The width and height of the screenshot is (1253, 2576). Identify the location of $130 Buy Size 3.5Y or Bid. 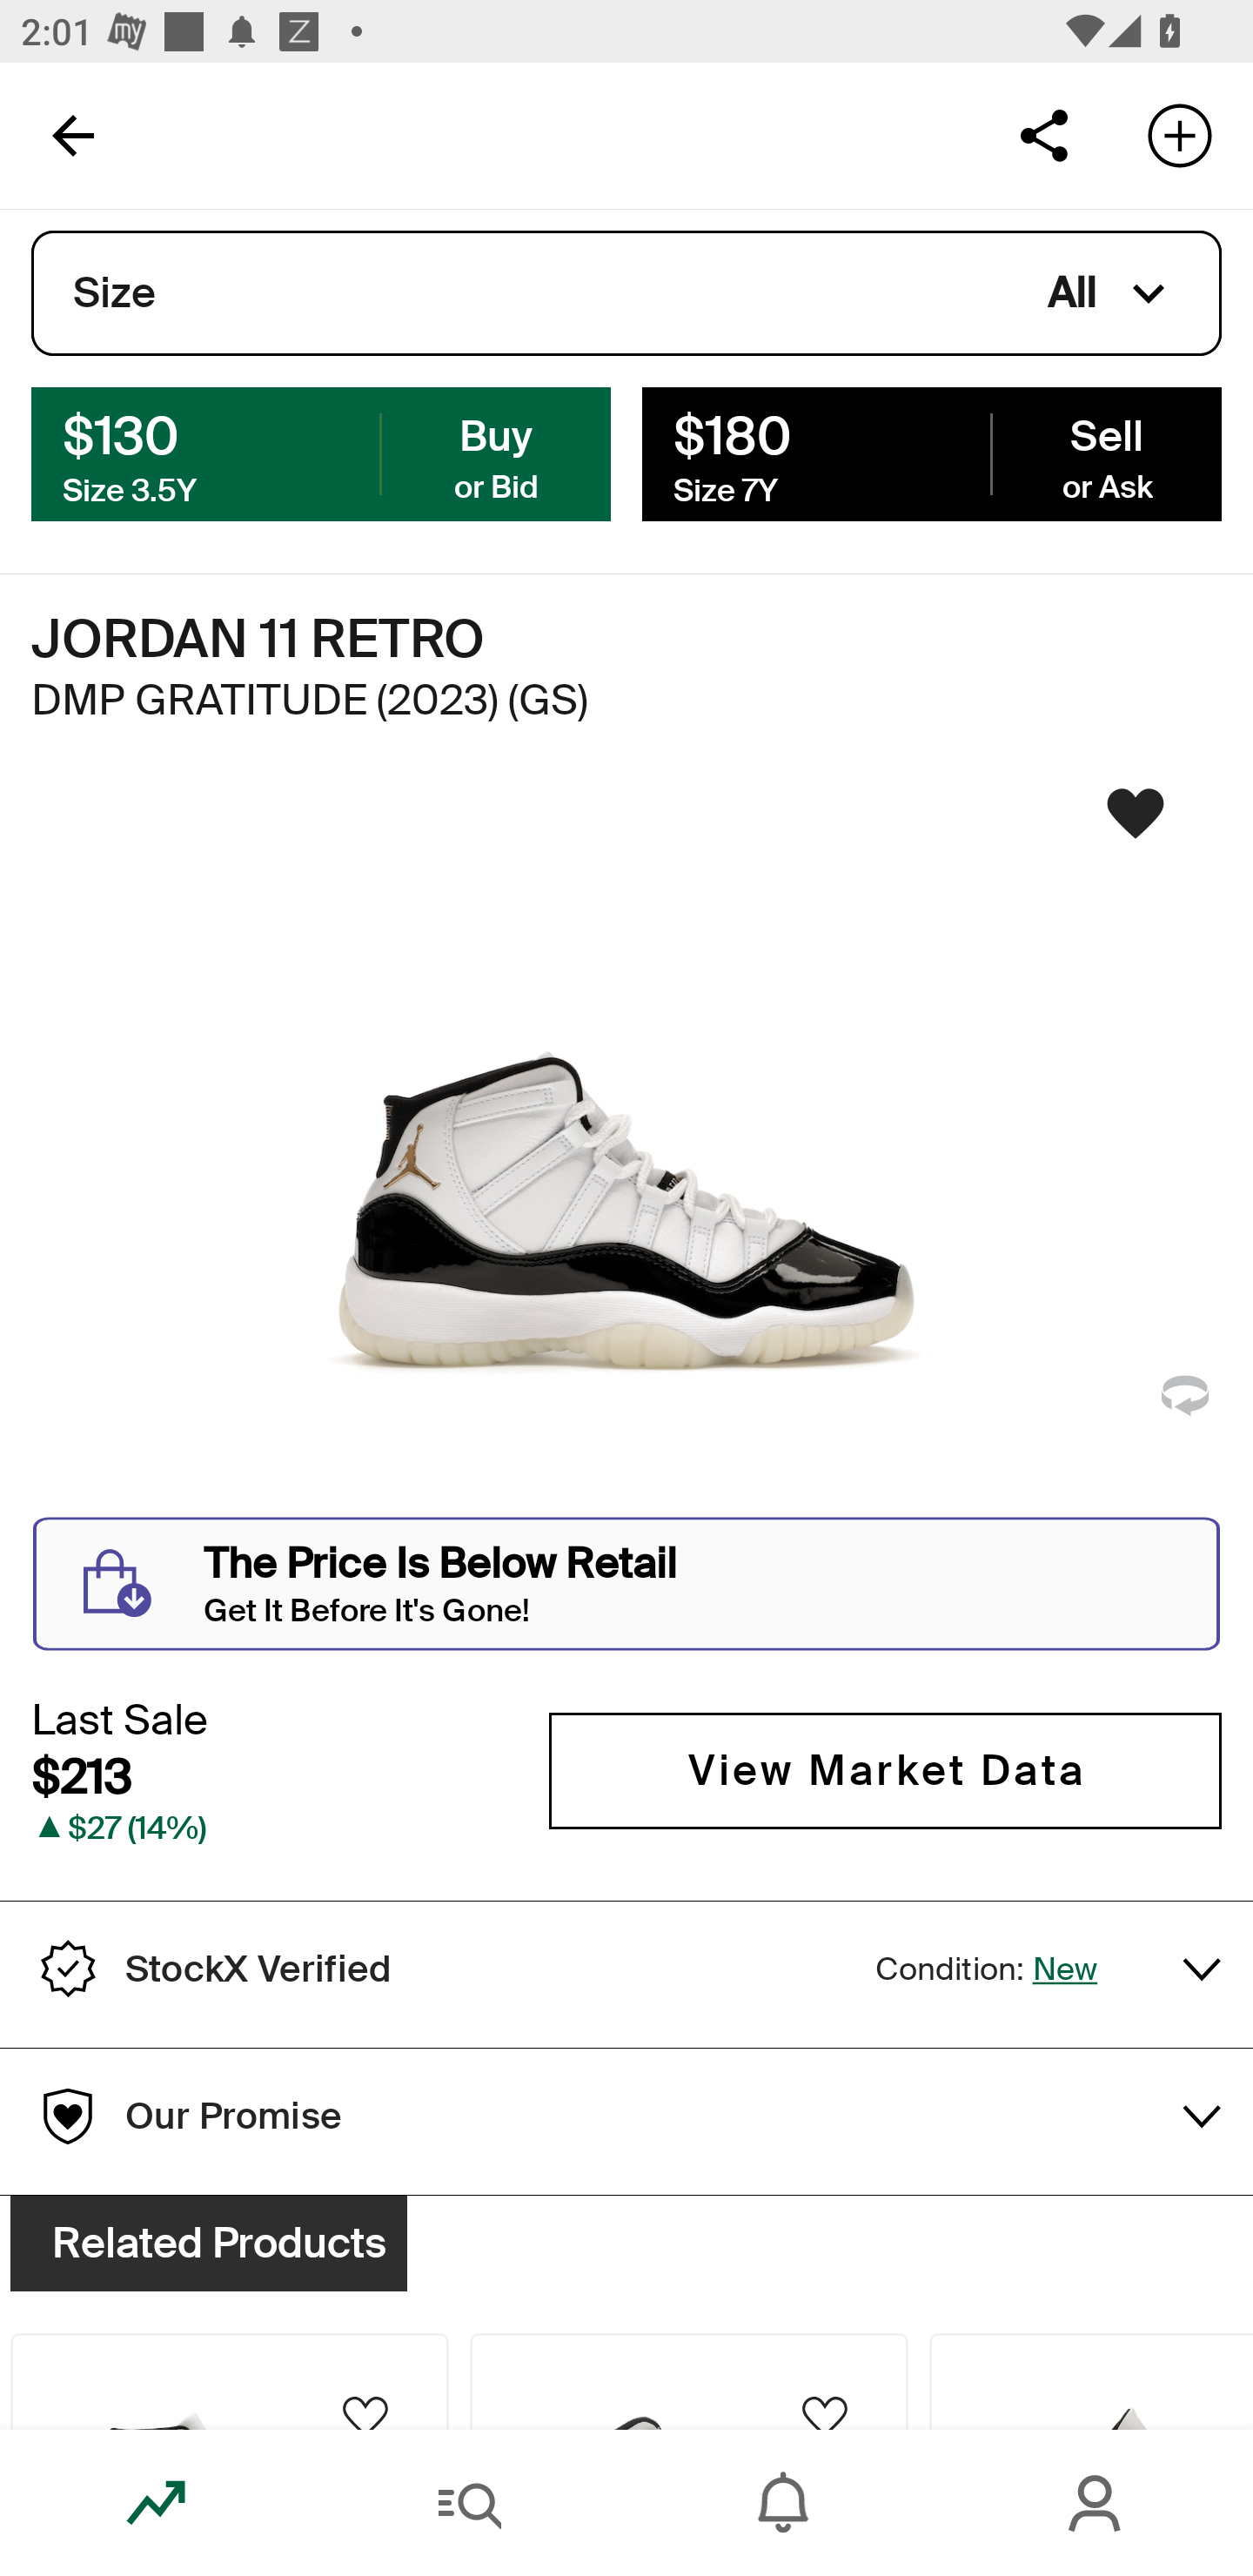
(321, 453).